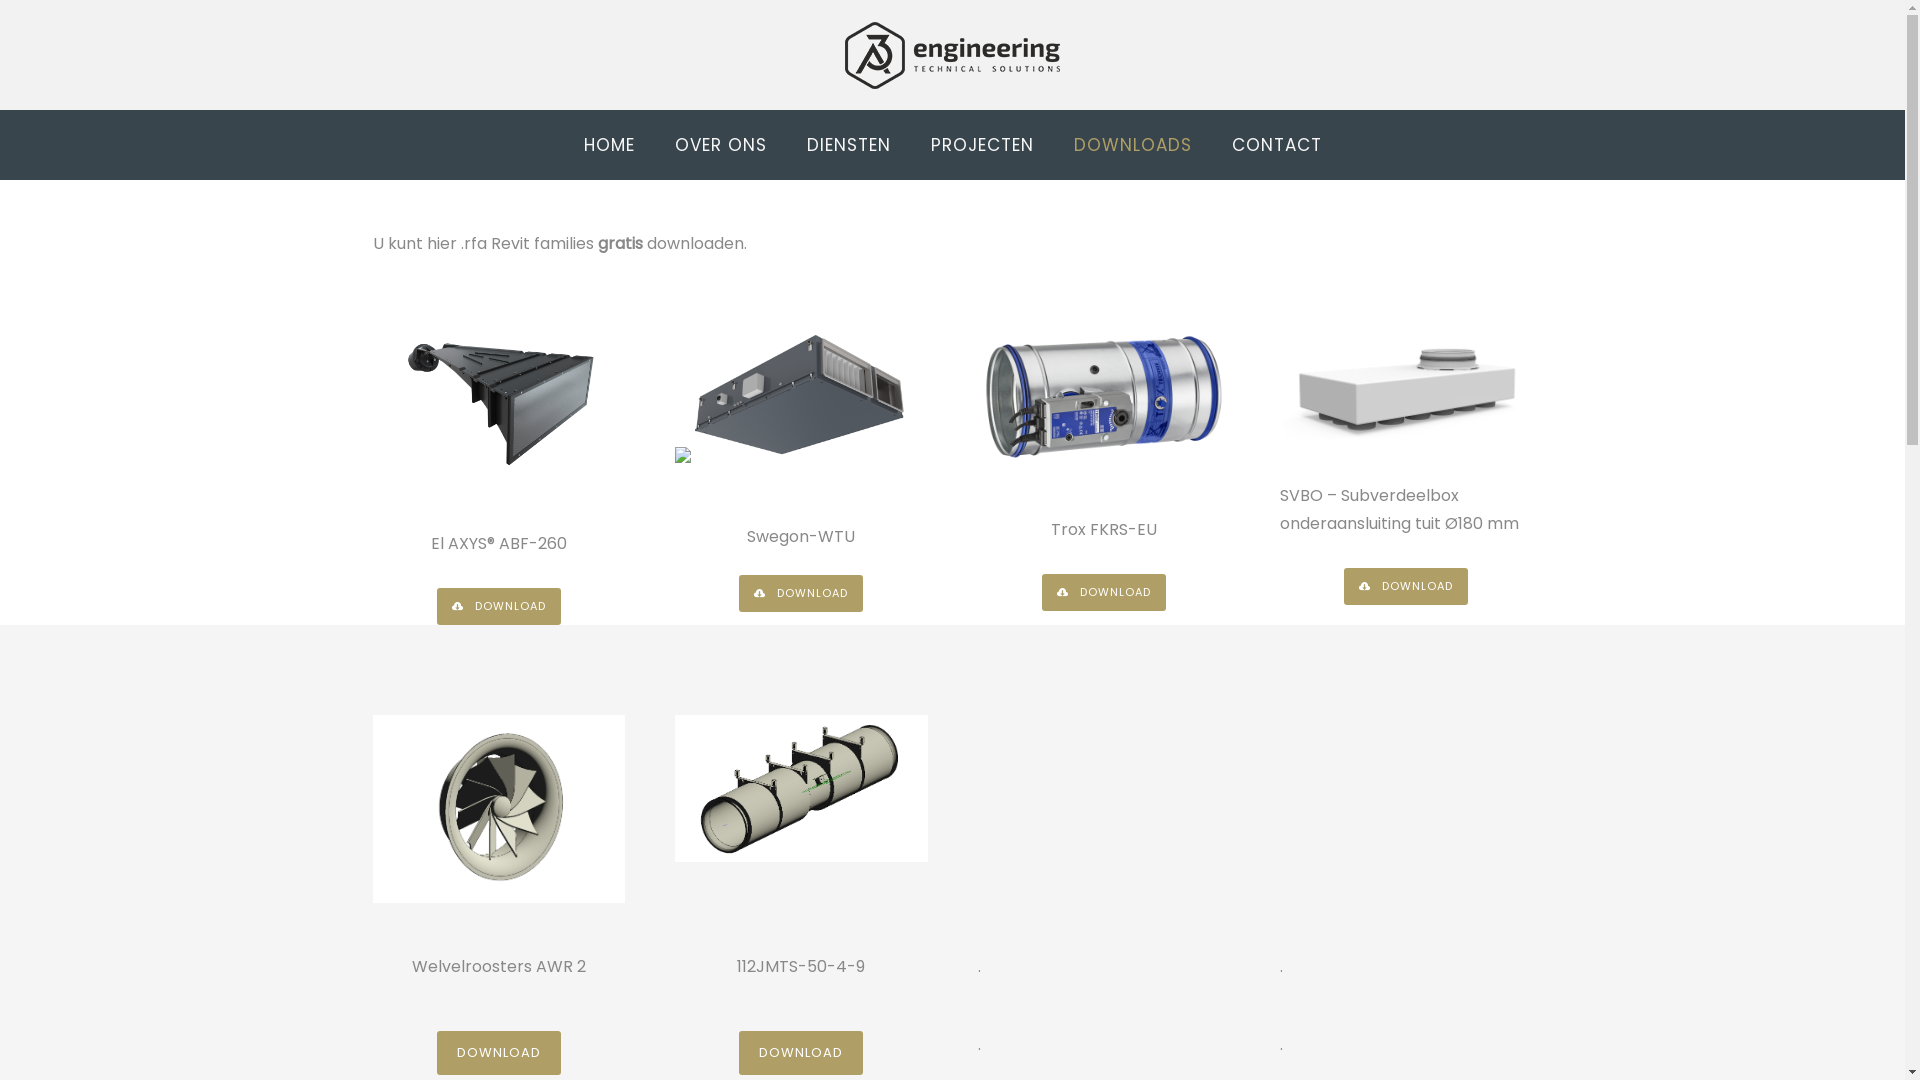  Describe the element at coordinates (801, 1053) in the screenshot. I see `DOWNLOAD` at that location.